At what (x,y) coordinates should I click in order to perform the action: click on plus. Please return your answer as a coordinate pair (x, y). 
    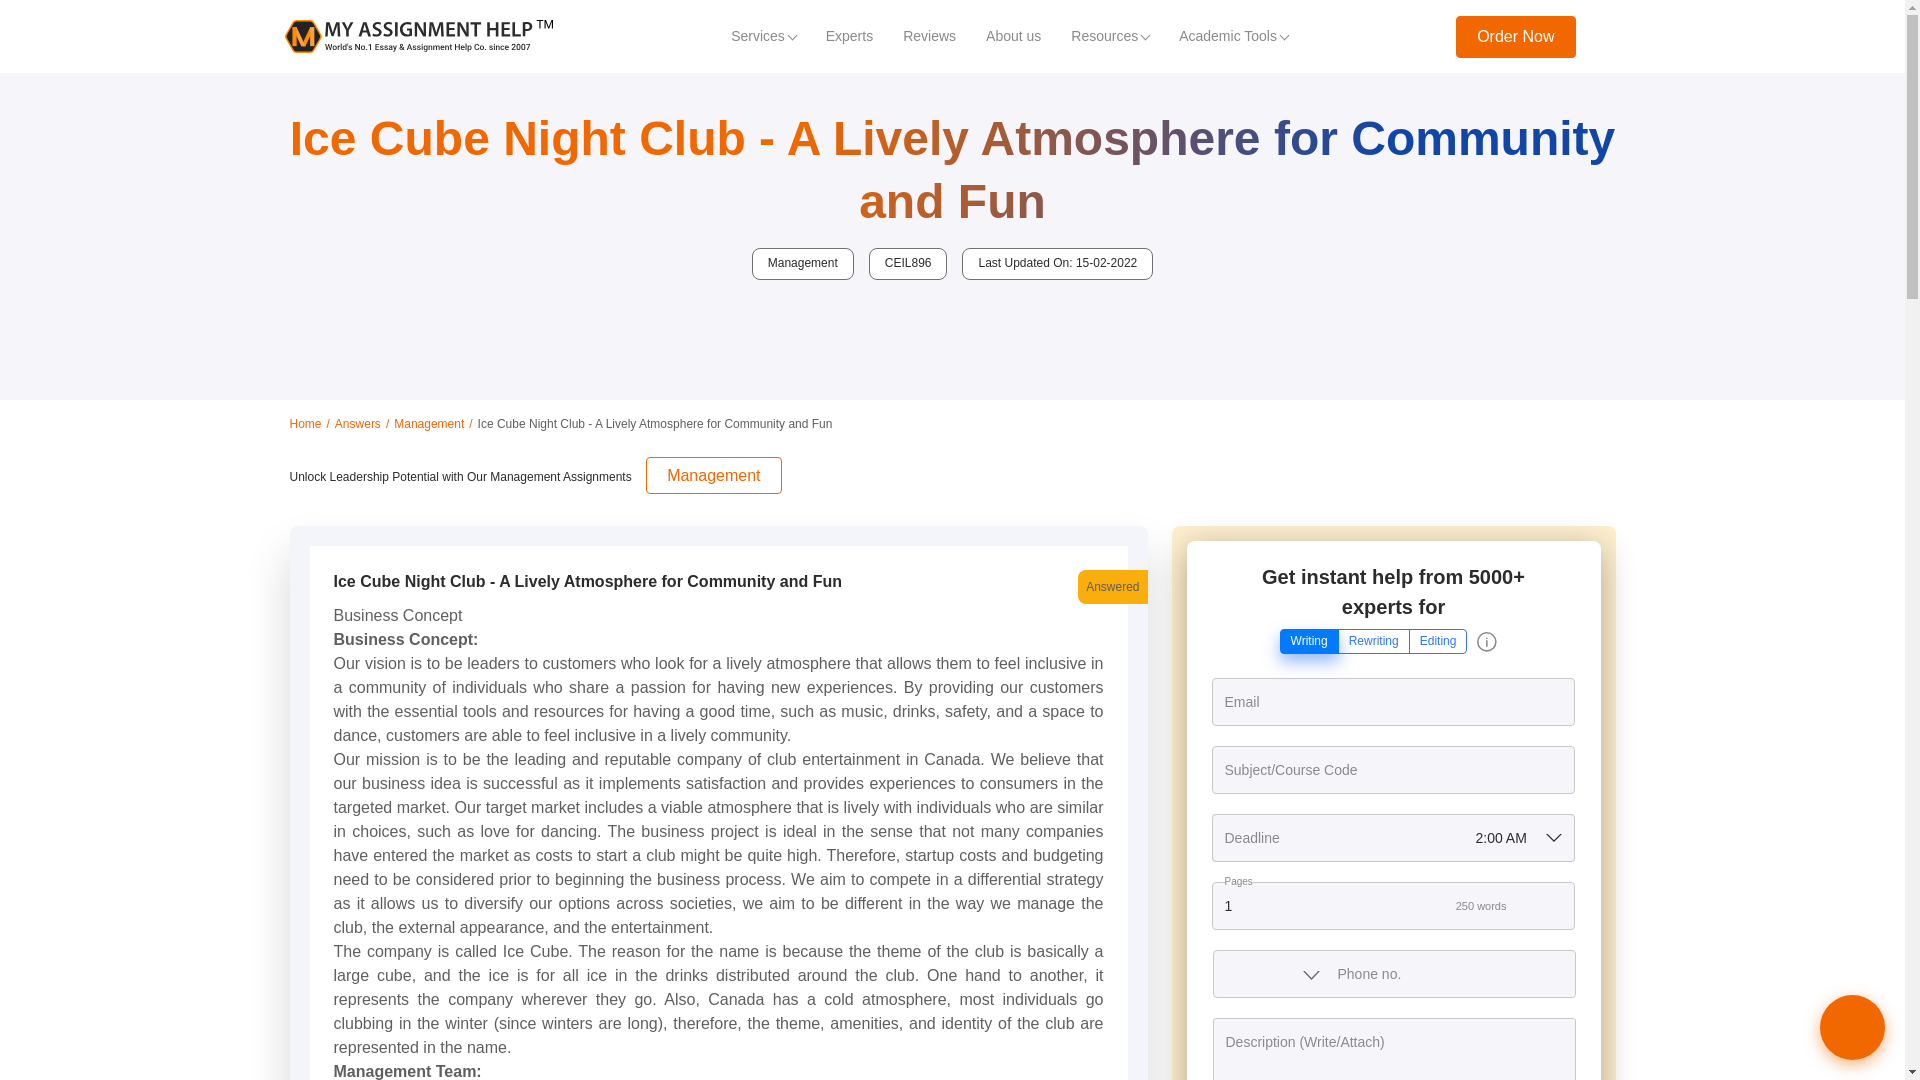
    Looking at the image, I should click on (1558, 906).